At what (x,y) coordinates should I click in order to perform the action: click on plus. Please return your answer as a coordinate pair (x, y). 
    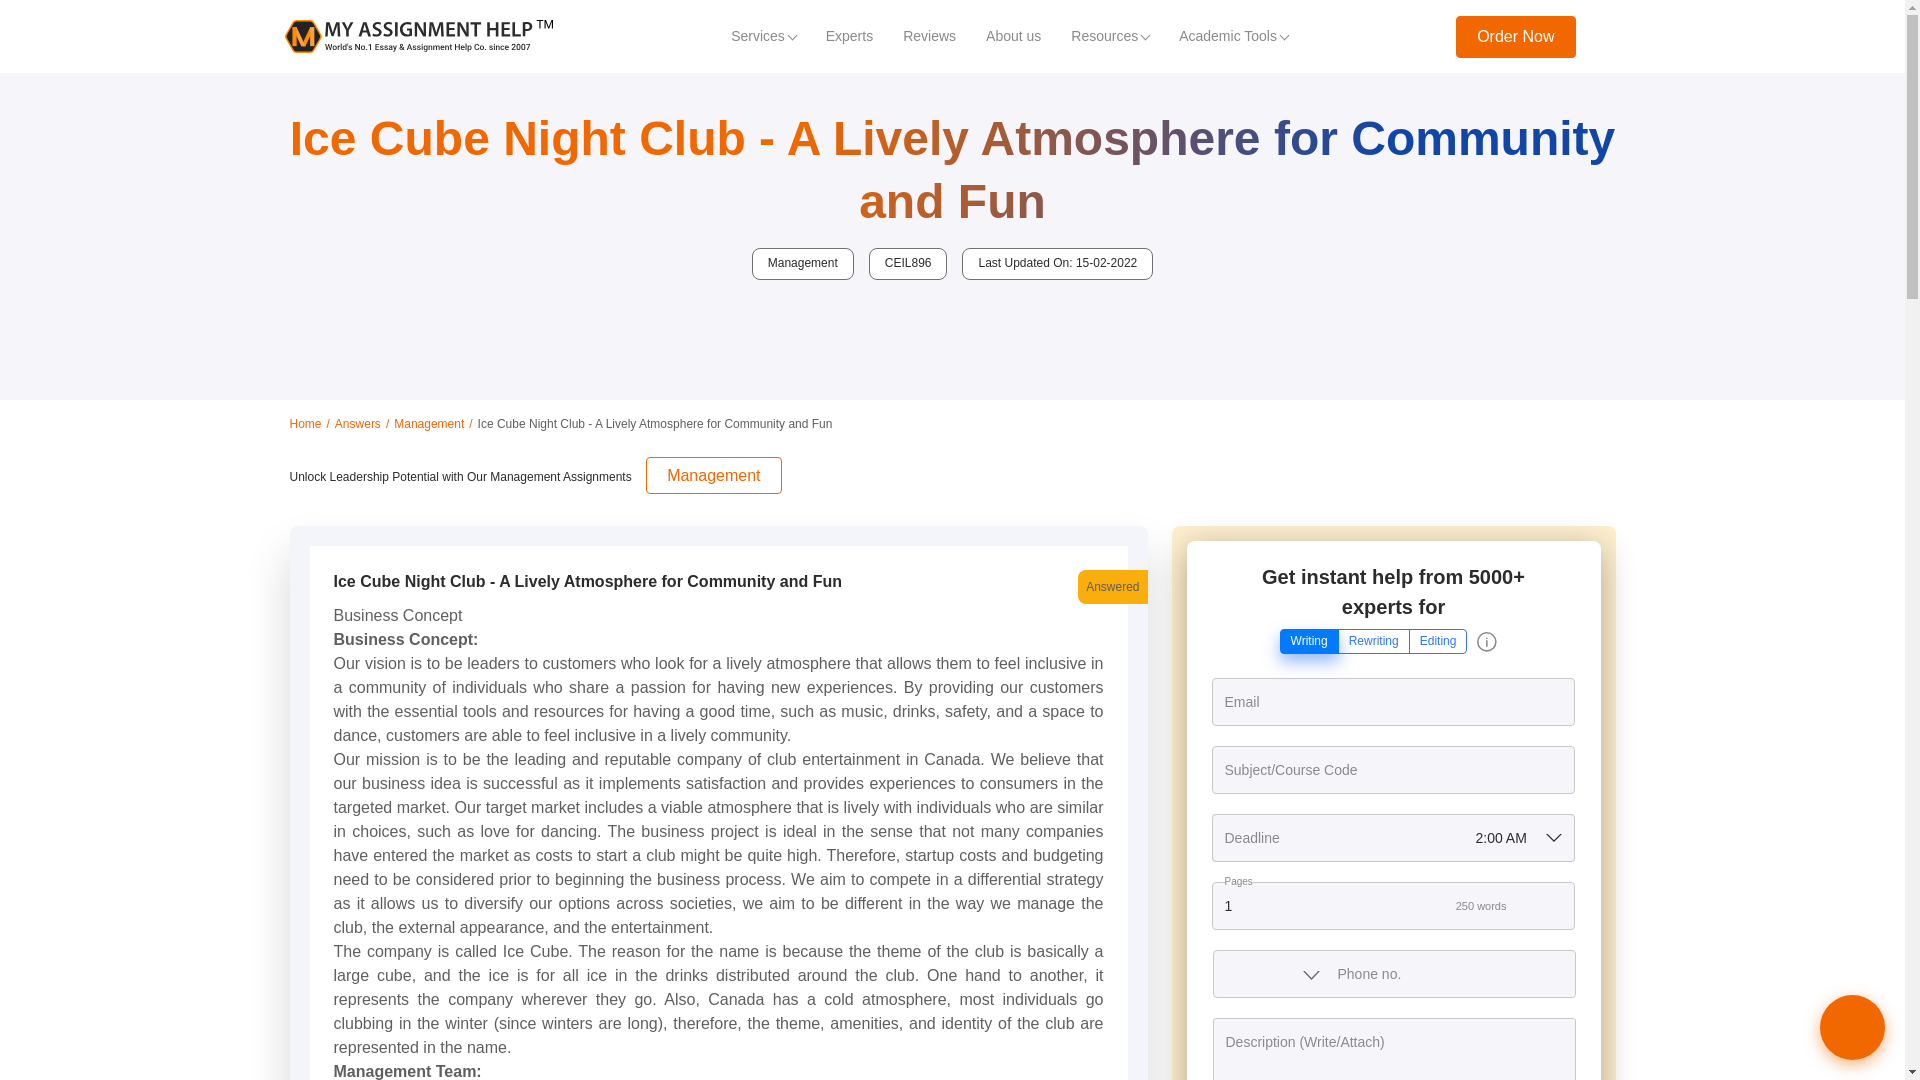
    Looking at the image, I should click on (1558, 906).